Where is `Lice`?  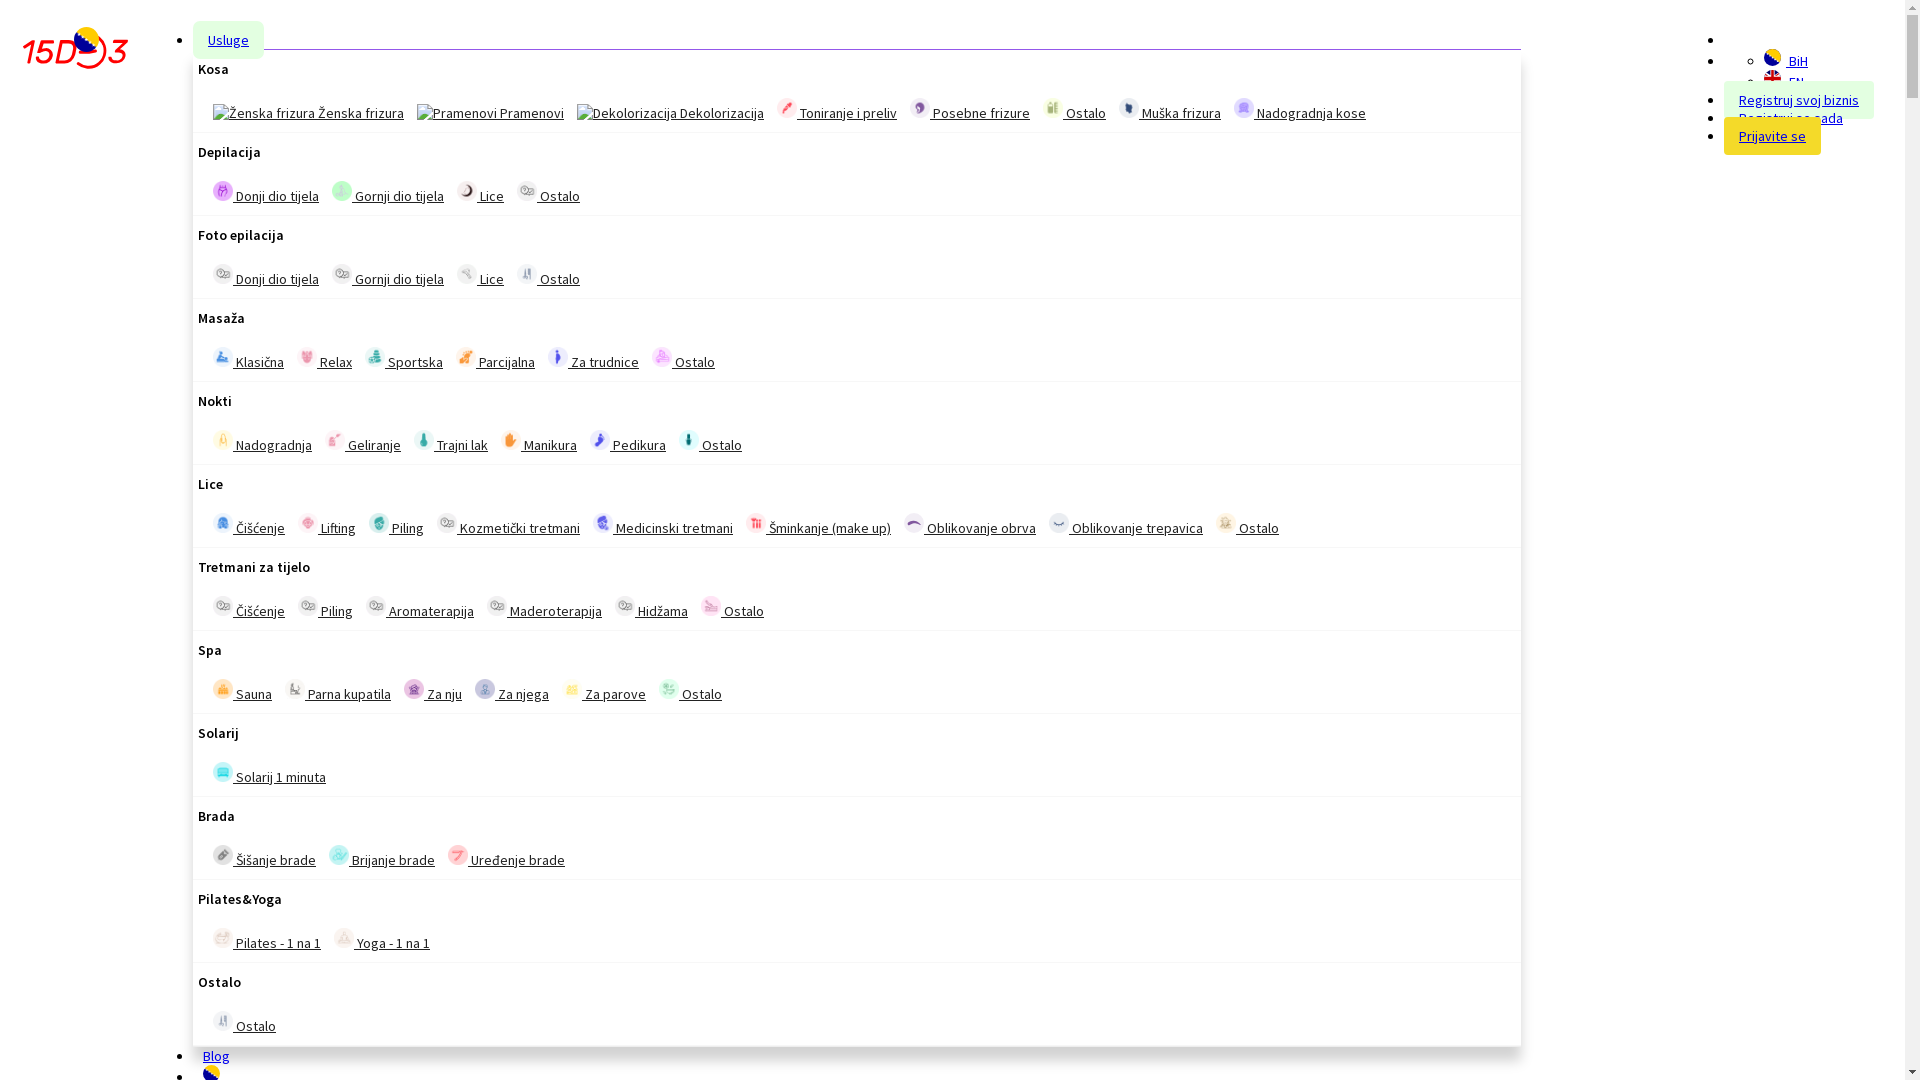
Lice is located at coordinates (480, 276).